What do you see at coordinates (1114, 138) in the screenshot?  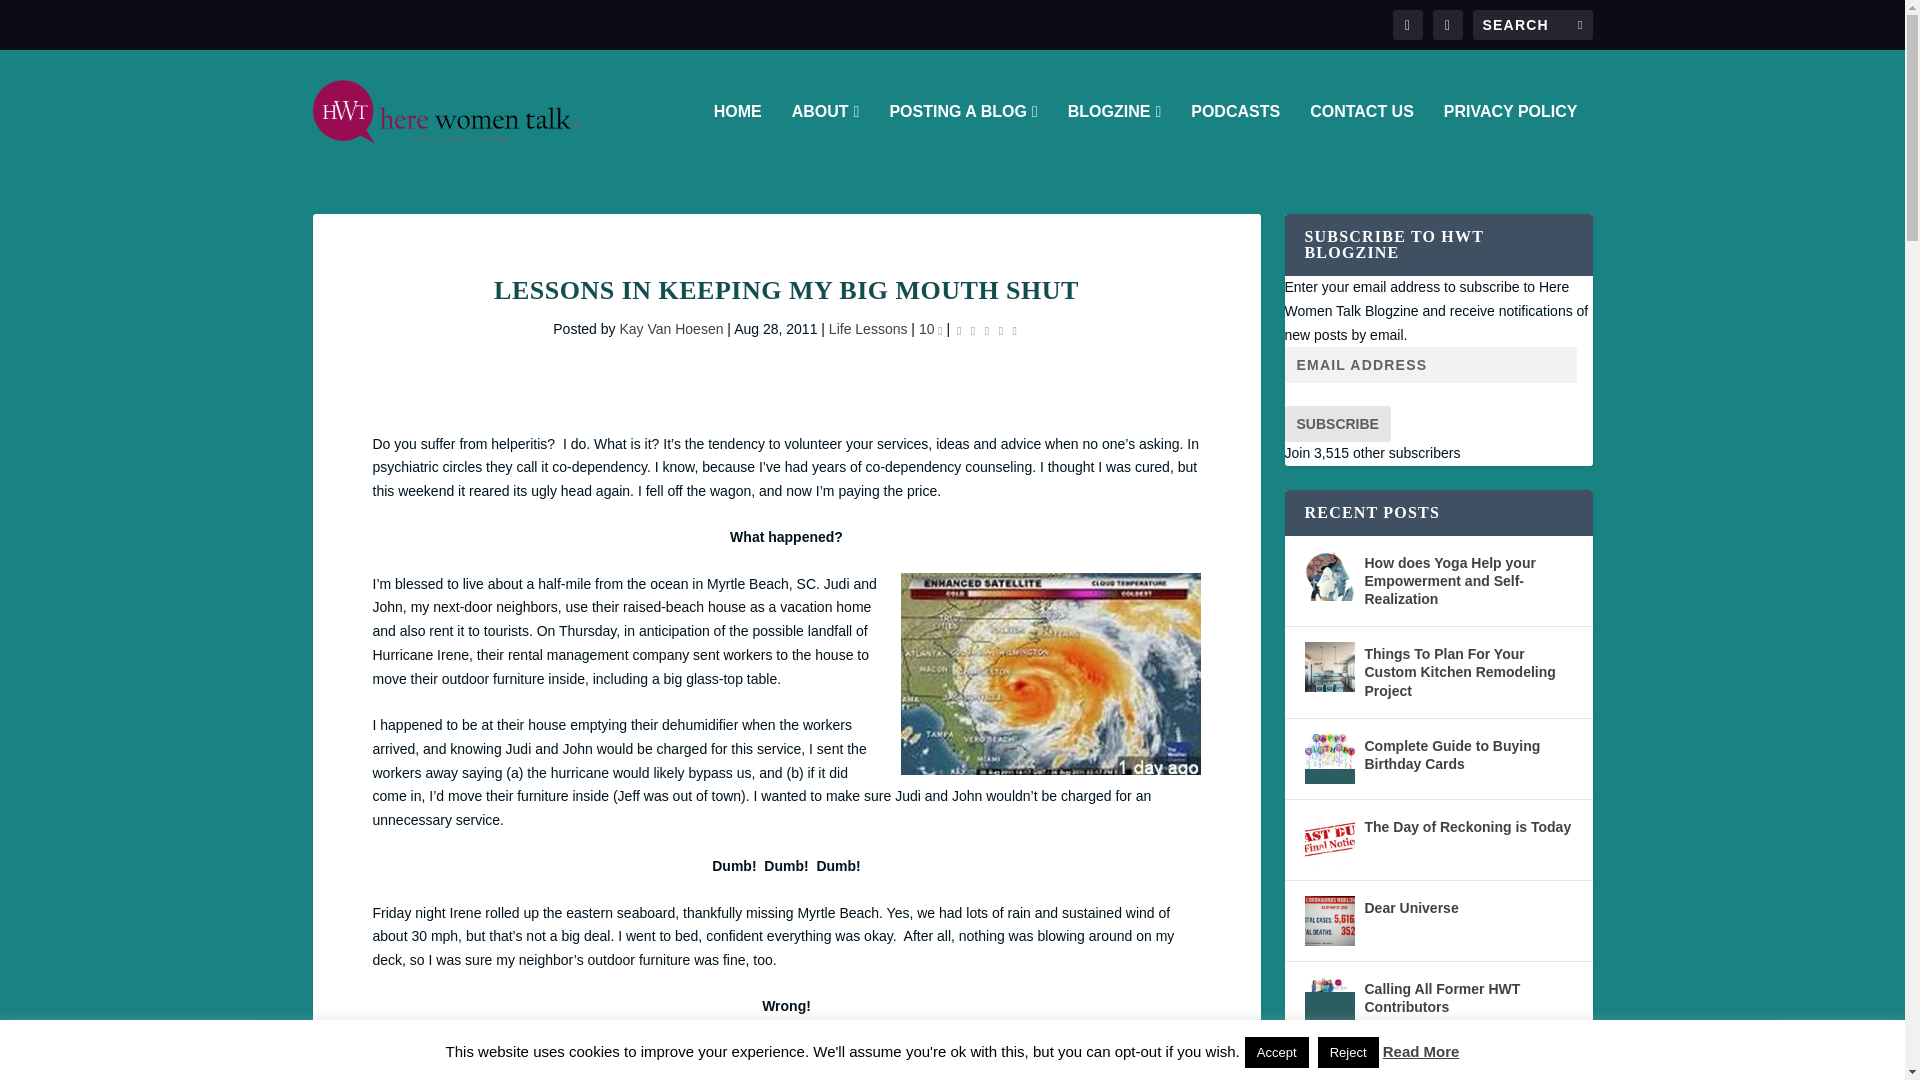 I see `BLOGZINE` at bounding box center [1114, 138].